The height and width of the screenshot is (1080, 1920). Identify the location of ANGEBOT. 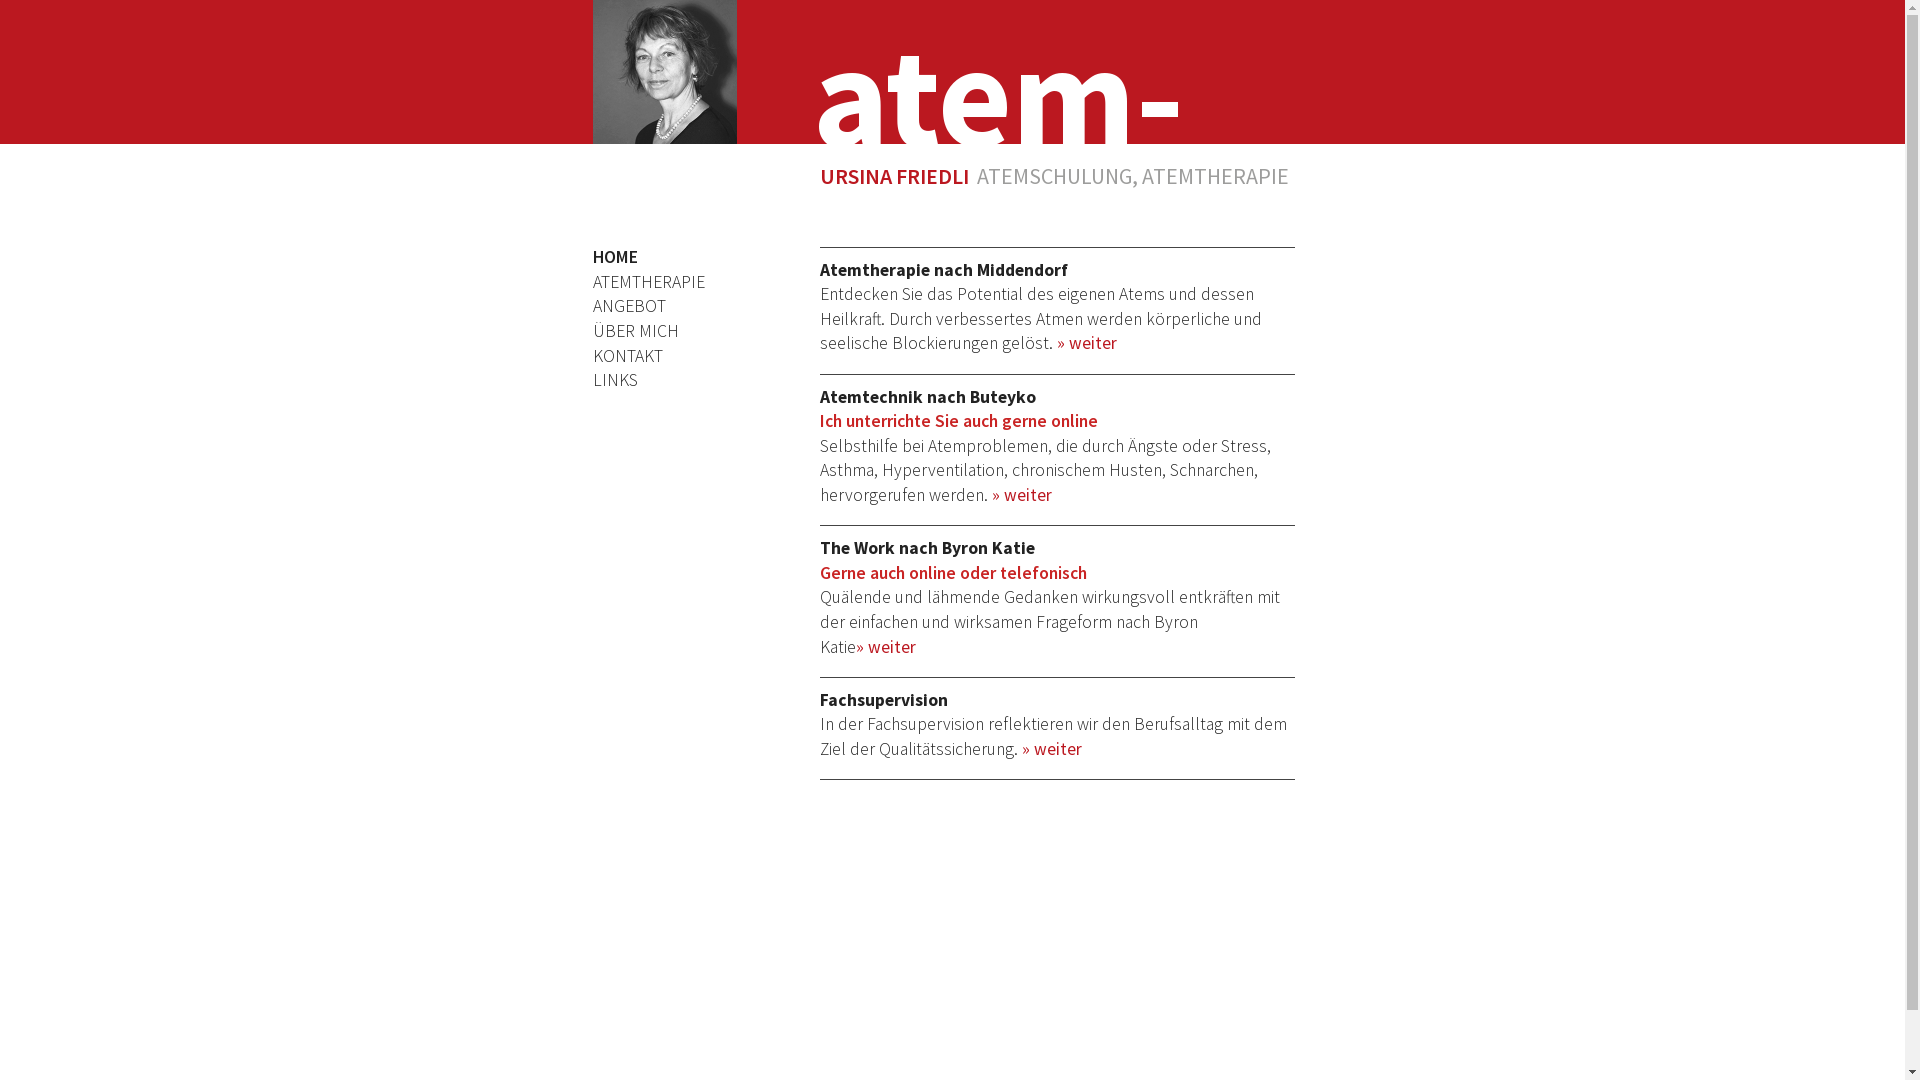
(648, 306).